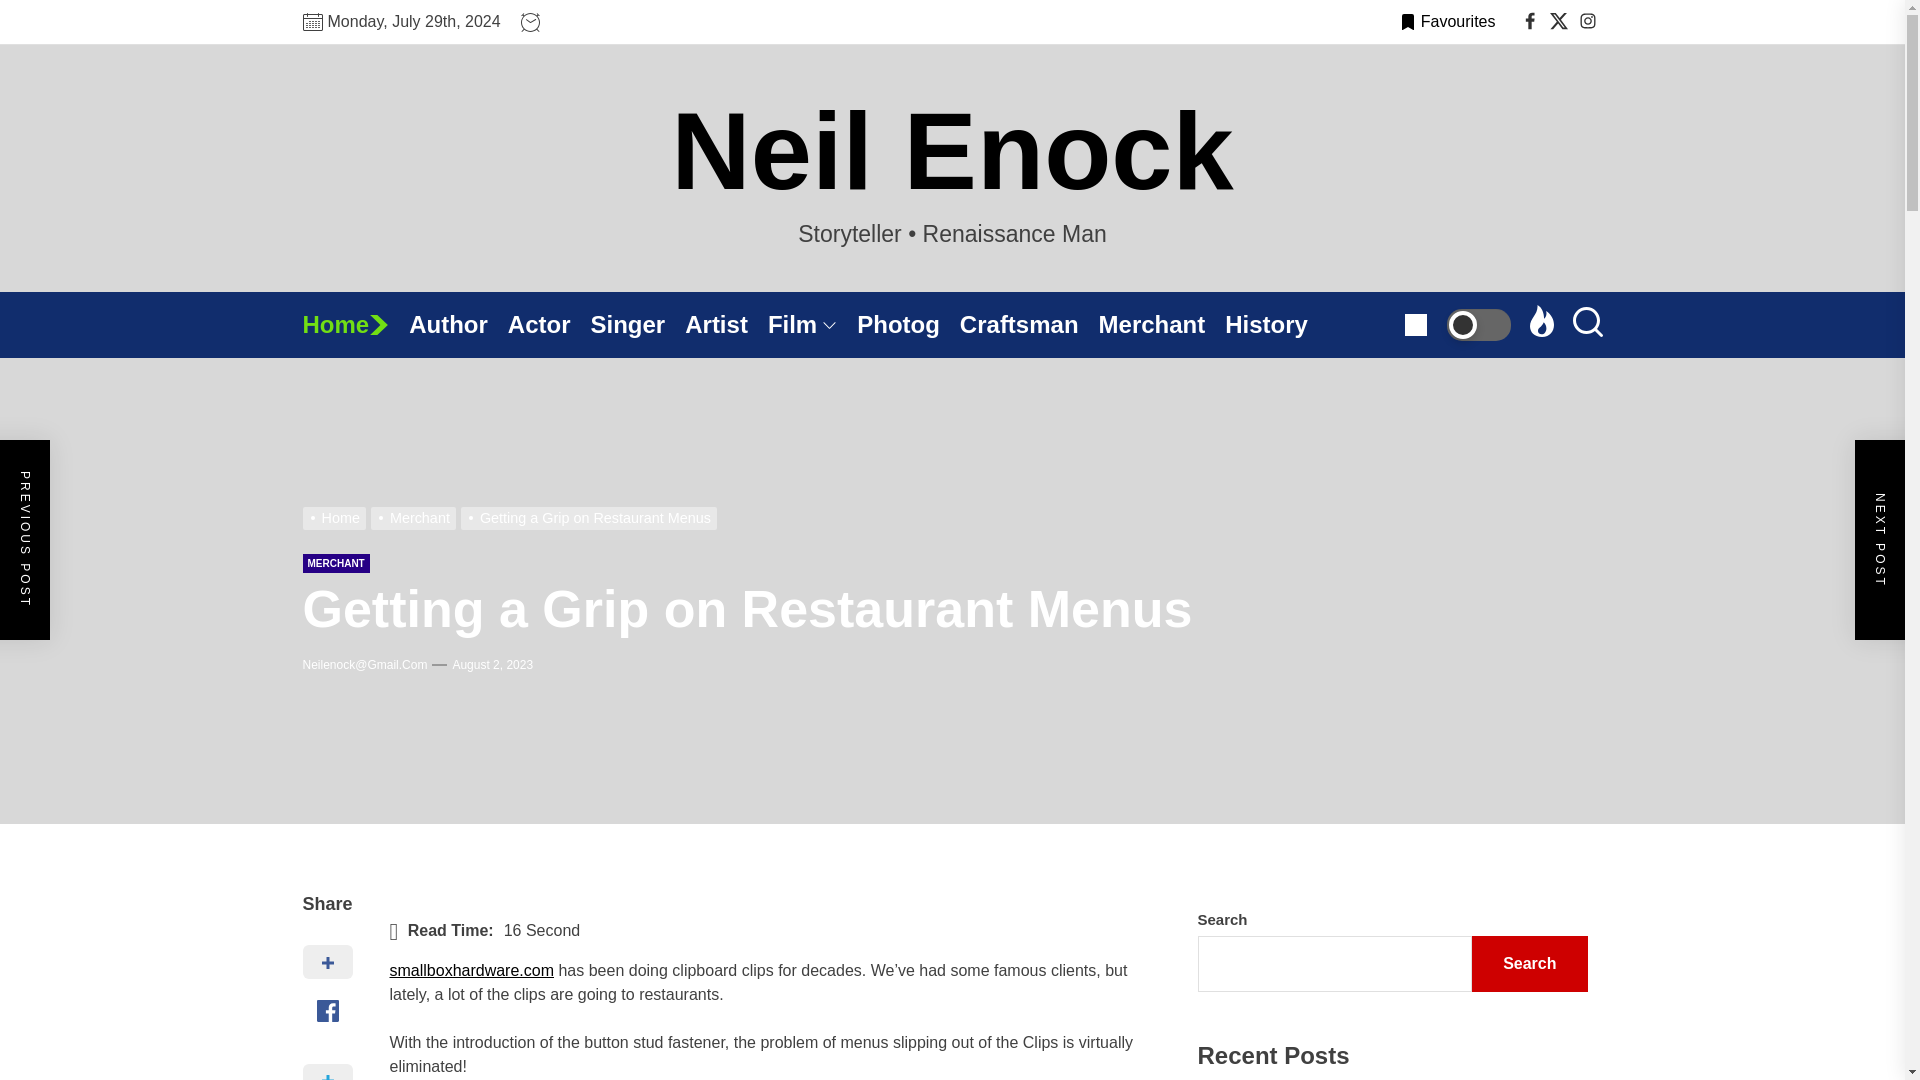 This screenshot has width=1920, height=1080. What do you see at coordinates (1162, 324) in the screenshot?
I see `Merchant` at bounding box center [1162, 324].